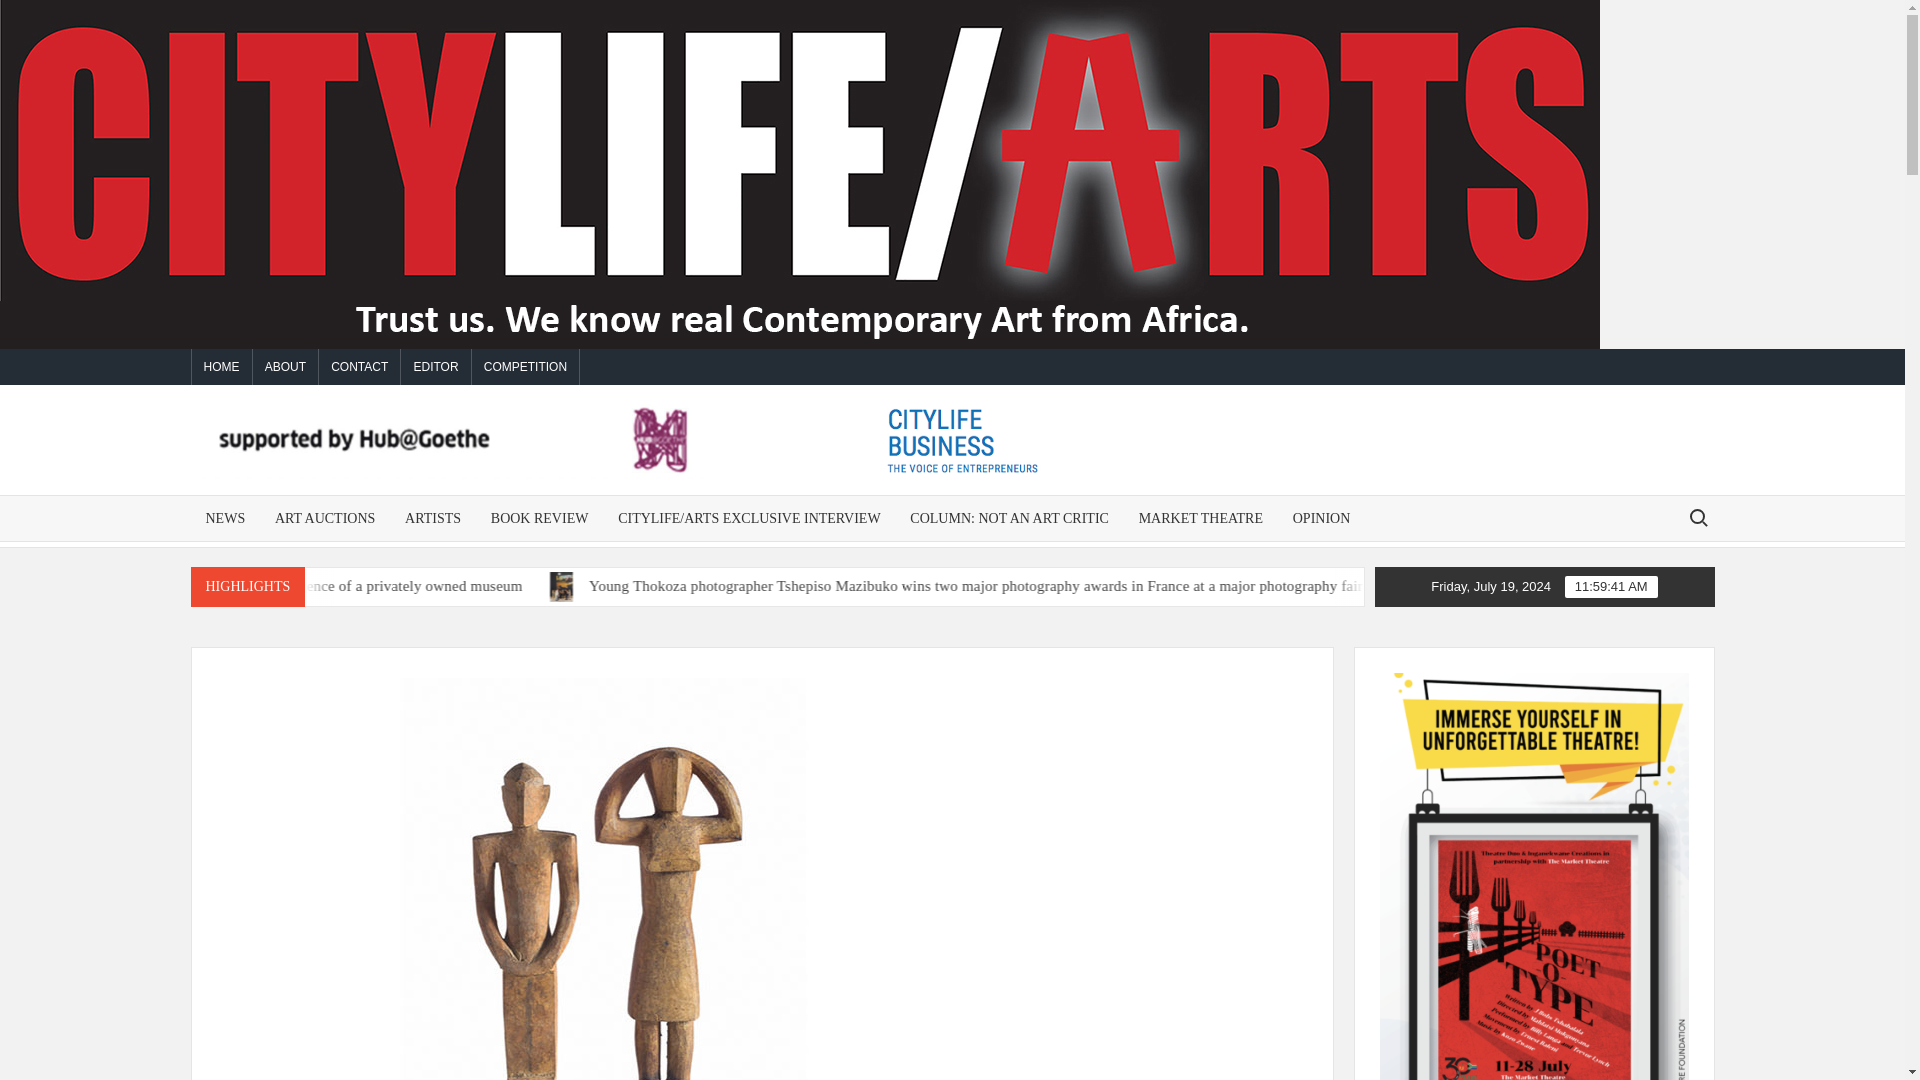 The height and width of the screenshot is (1080, 1920). I want to click on ART AUCTIONS, so click(324, 518).